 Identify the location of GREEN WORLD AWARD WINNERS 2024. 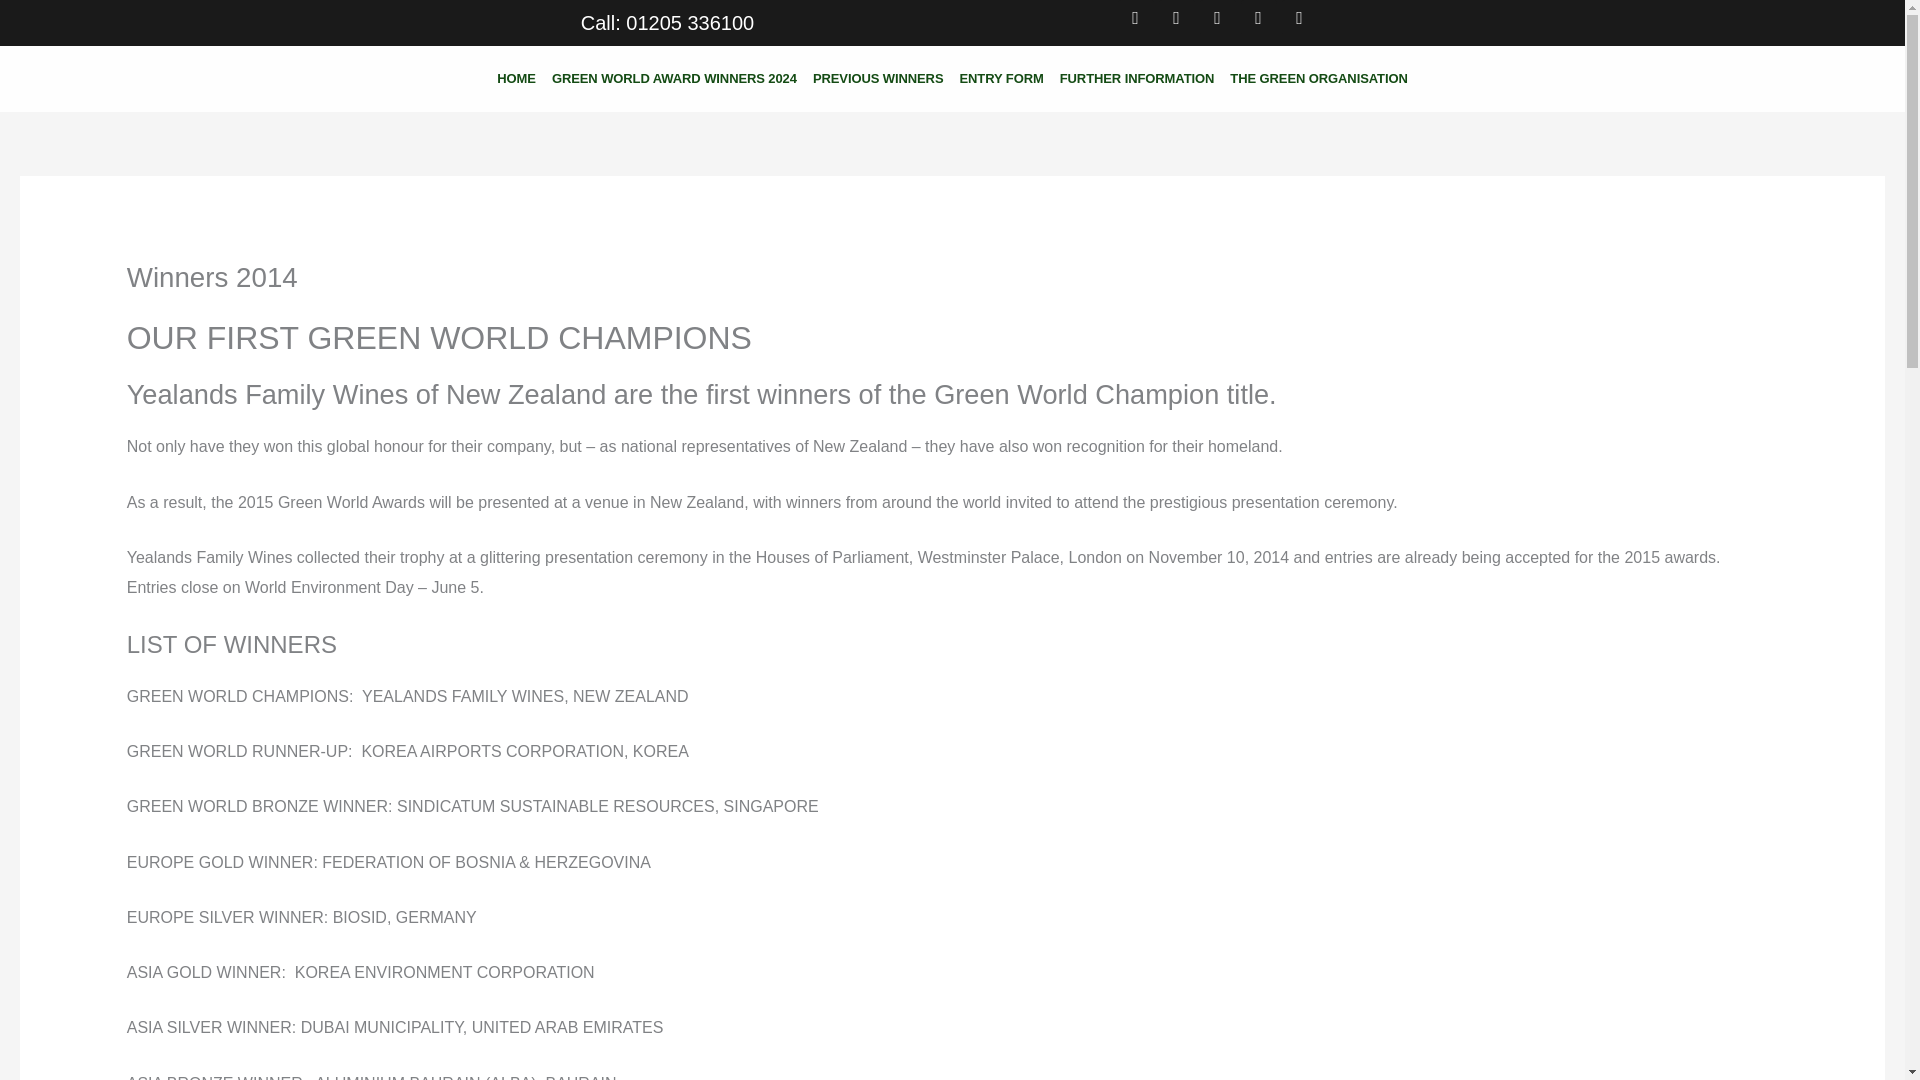
(674, 78).